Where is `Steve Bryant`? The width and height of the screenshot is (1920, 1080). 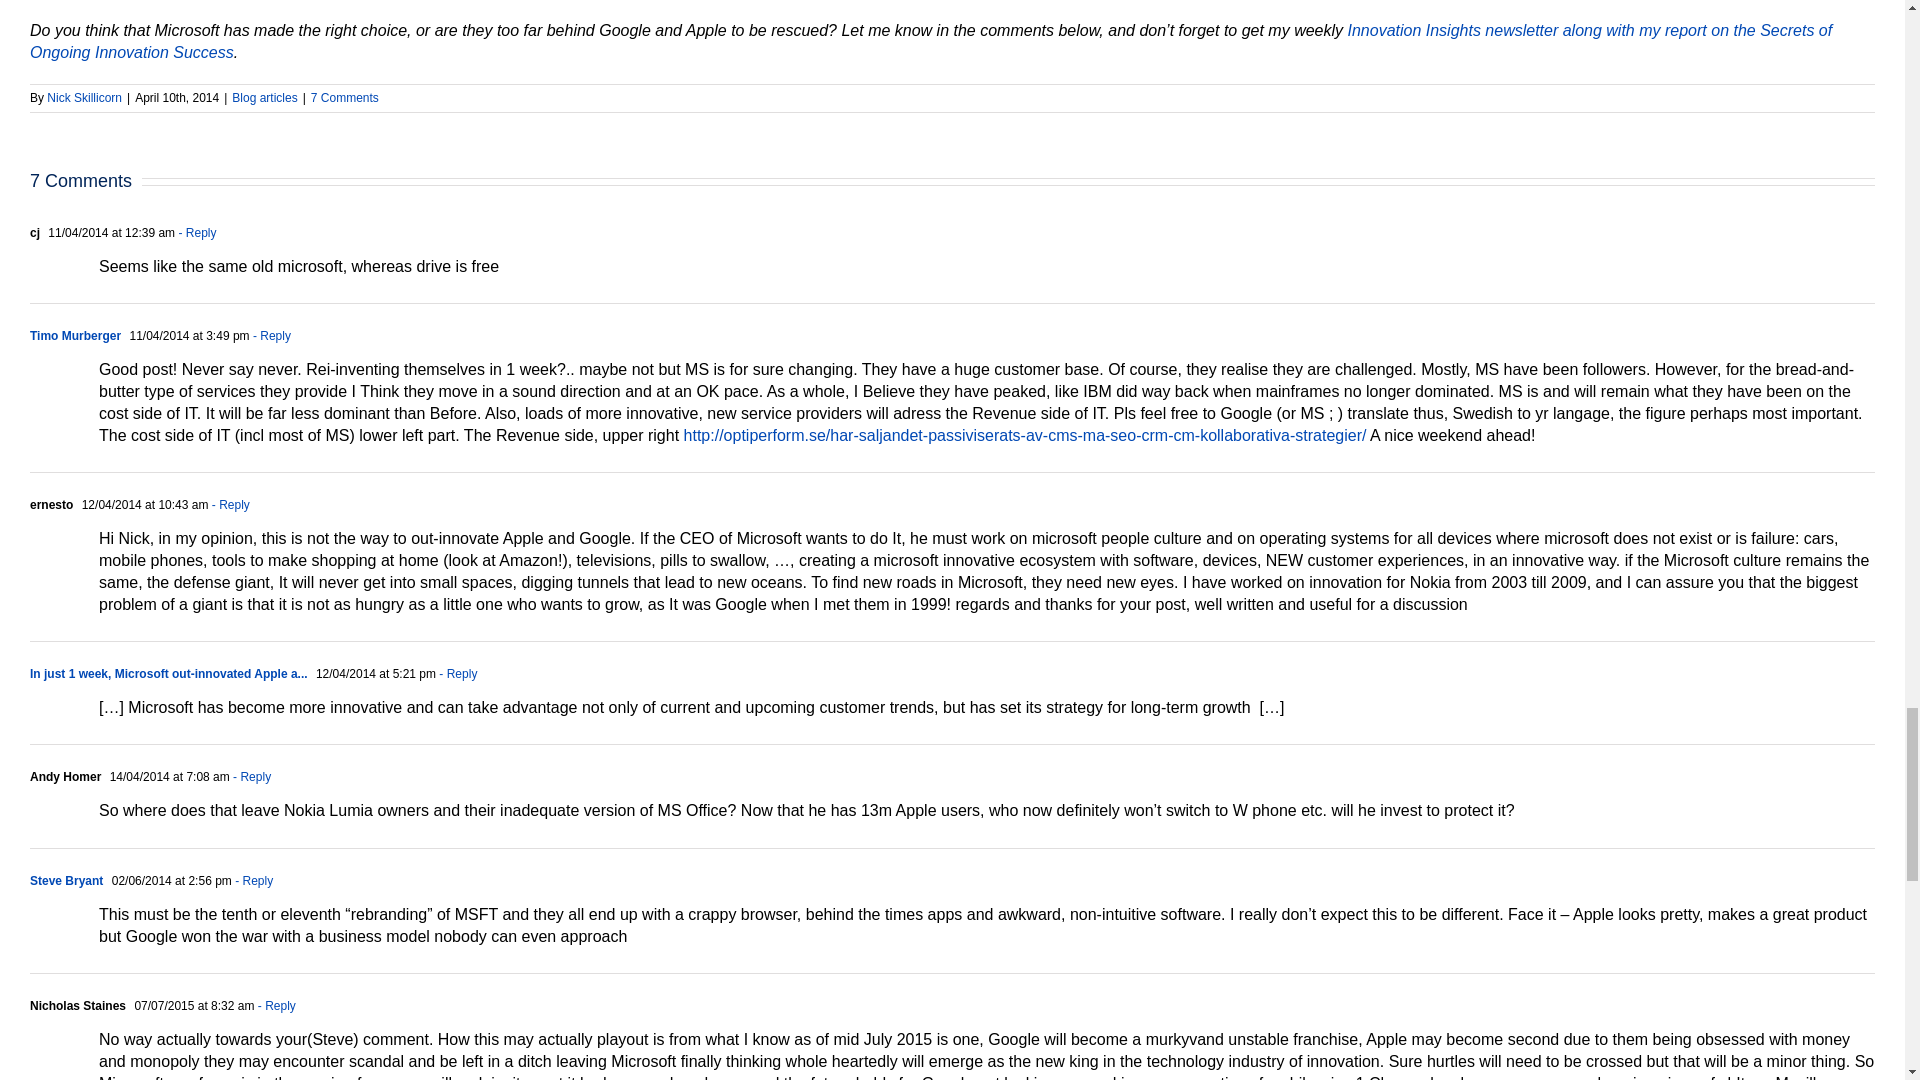
Steve Bryant is located at coordinates (66, 880).